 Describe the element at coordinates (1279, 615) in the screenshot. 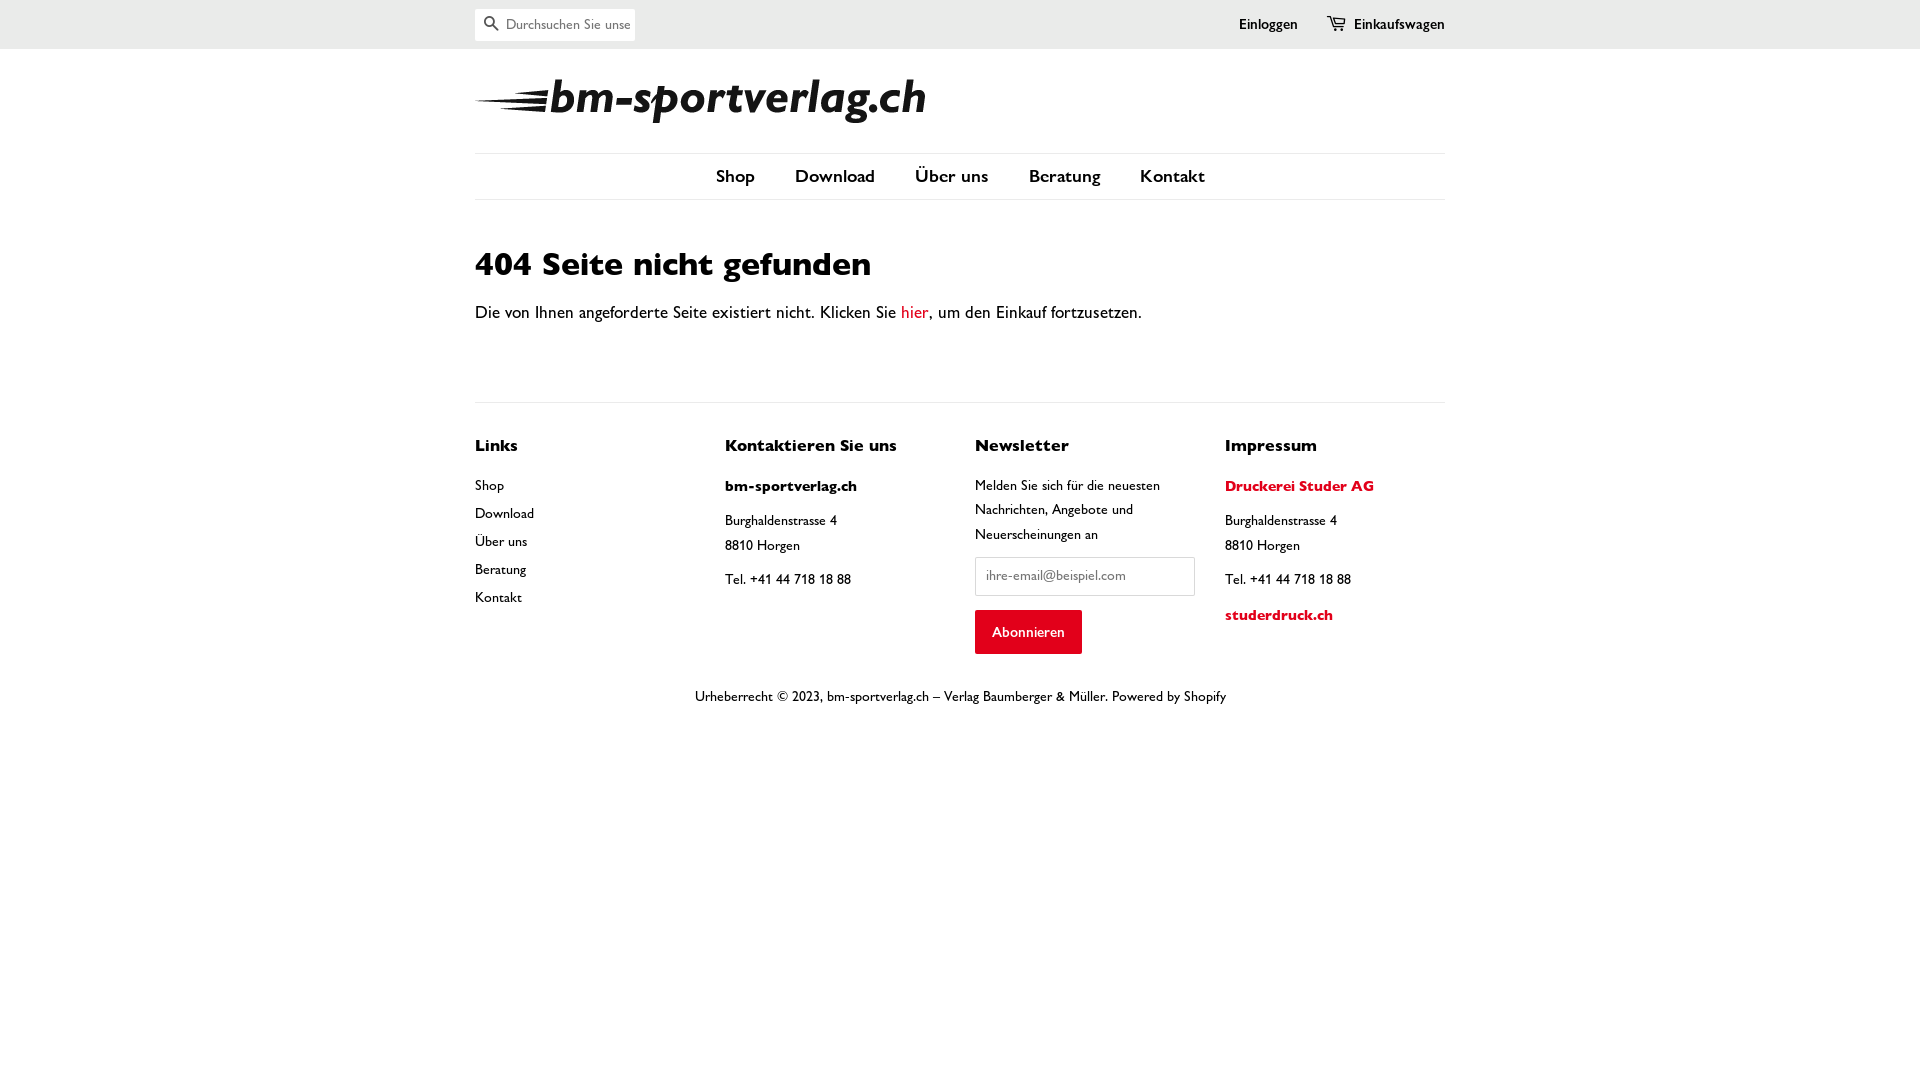

I see `studerdruck.ch` at that location.